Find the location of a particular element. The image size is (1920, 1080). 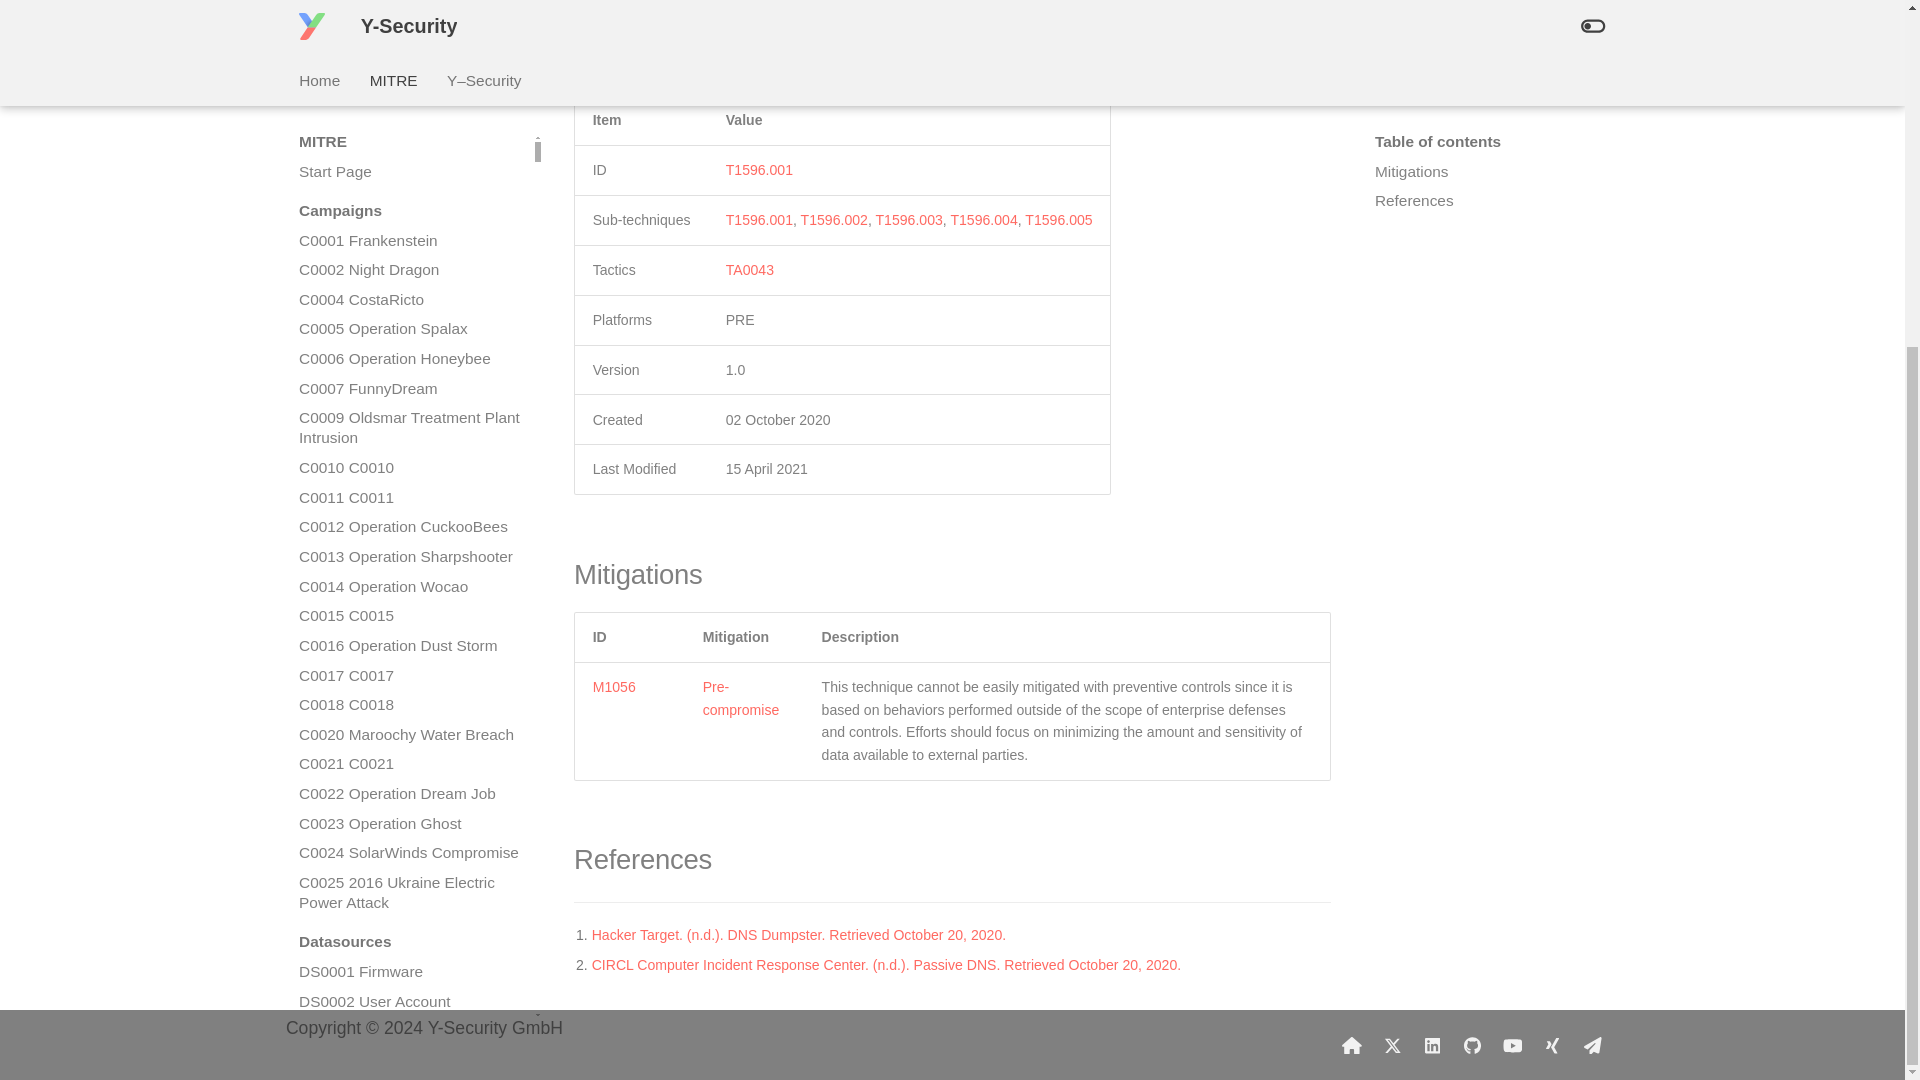

C0010 C0010 is located at coordinates (410, 5).